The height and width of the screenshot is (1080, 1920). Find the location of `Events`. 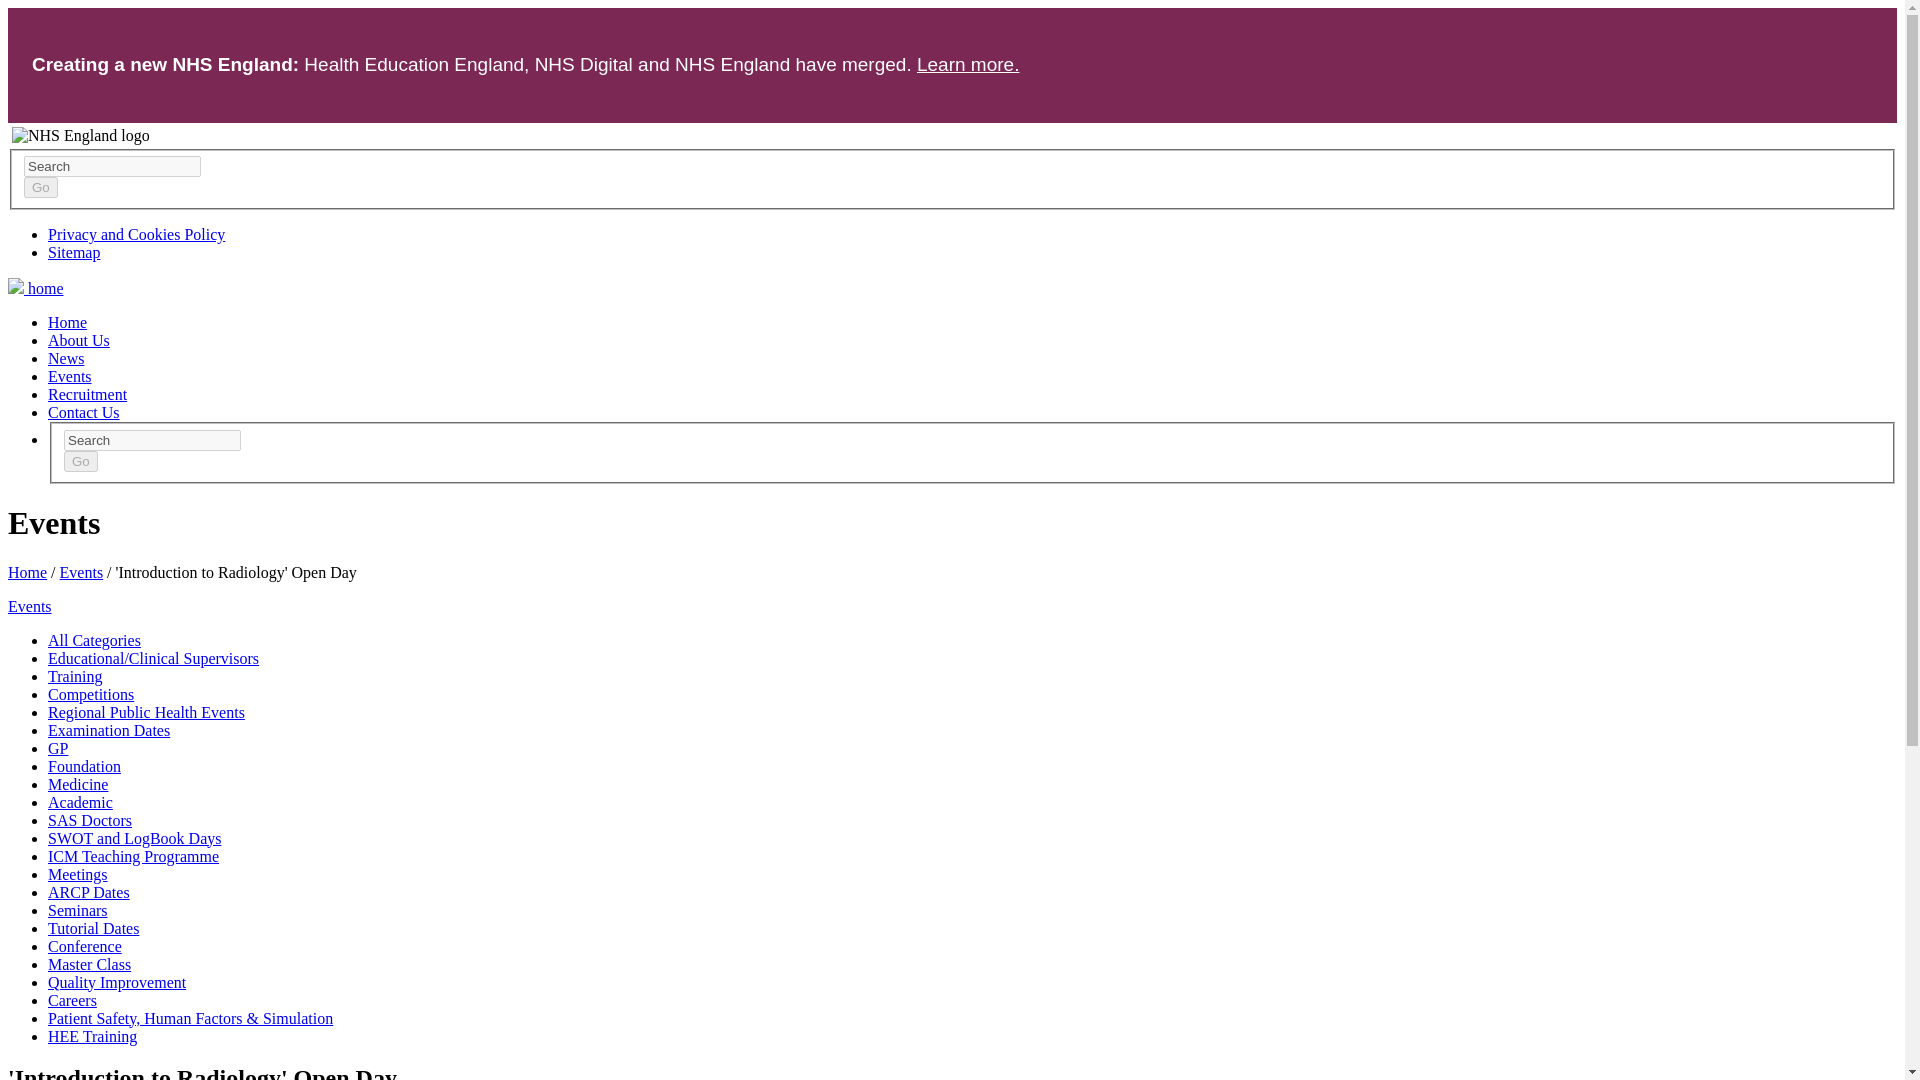

Events is located at coordinates (81, 572).